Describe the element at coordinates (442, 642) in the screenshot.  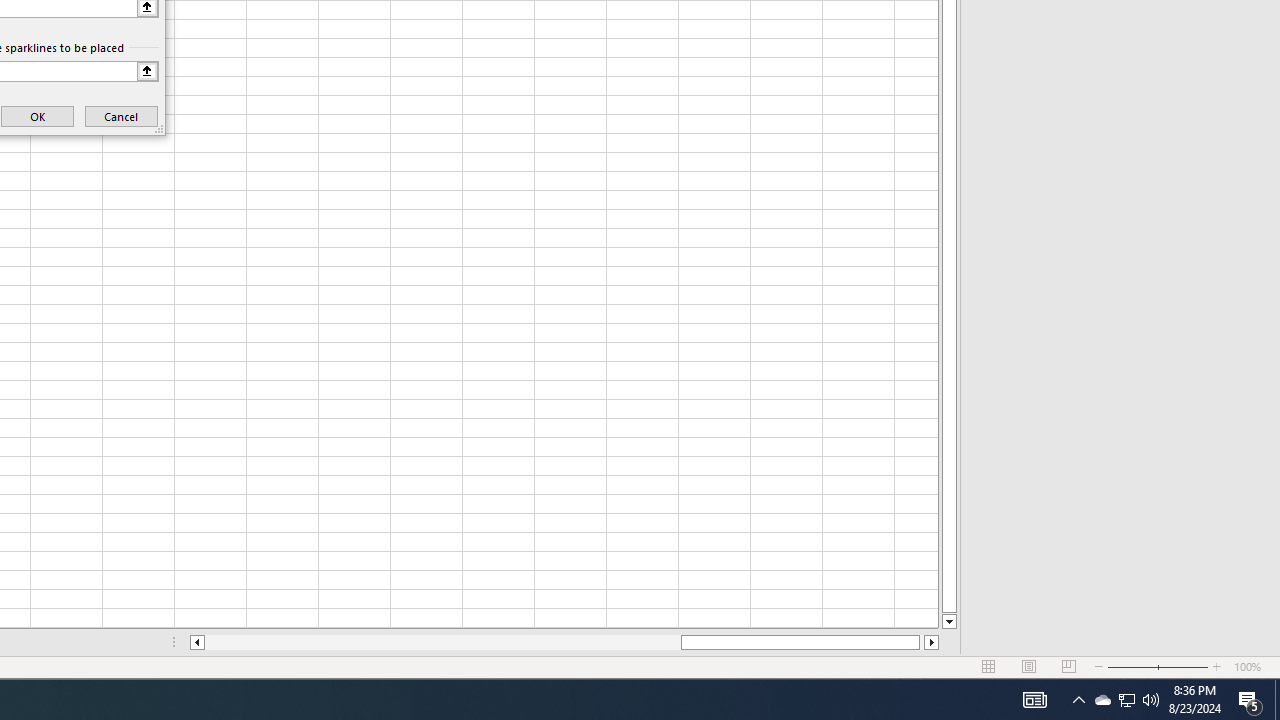
I see `Page left` at that location.